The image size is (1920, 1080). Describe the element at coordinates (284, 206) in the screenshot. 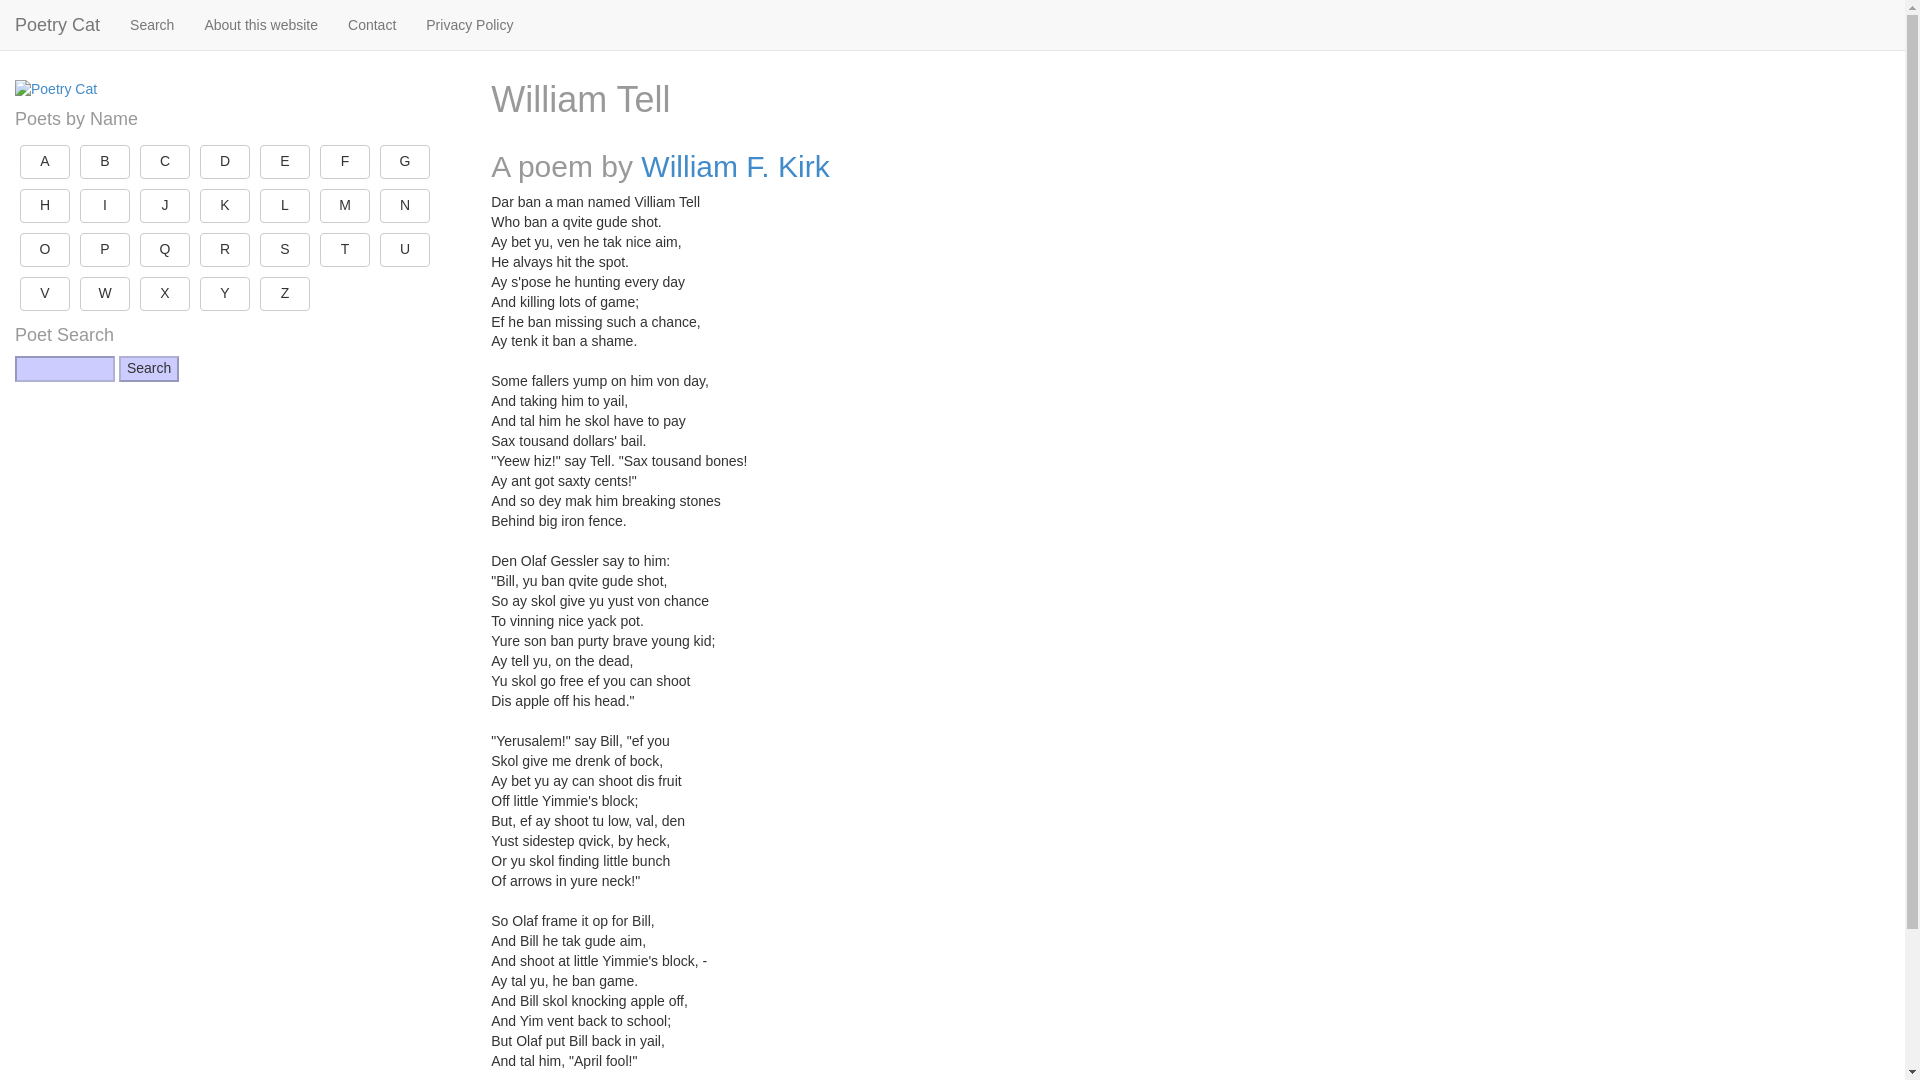

I see `L` at that location.